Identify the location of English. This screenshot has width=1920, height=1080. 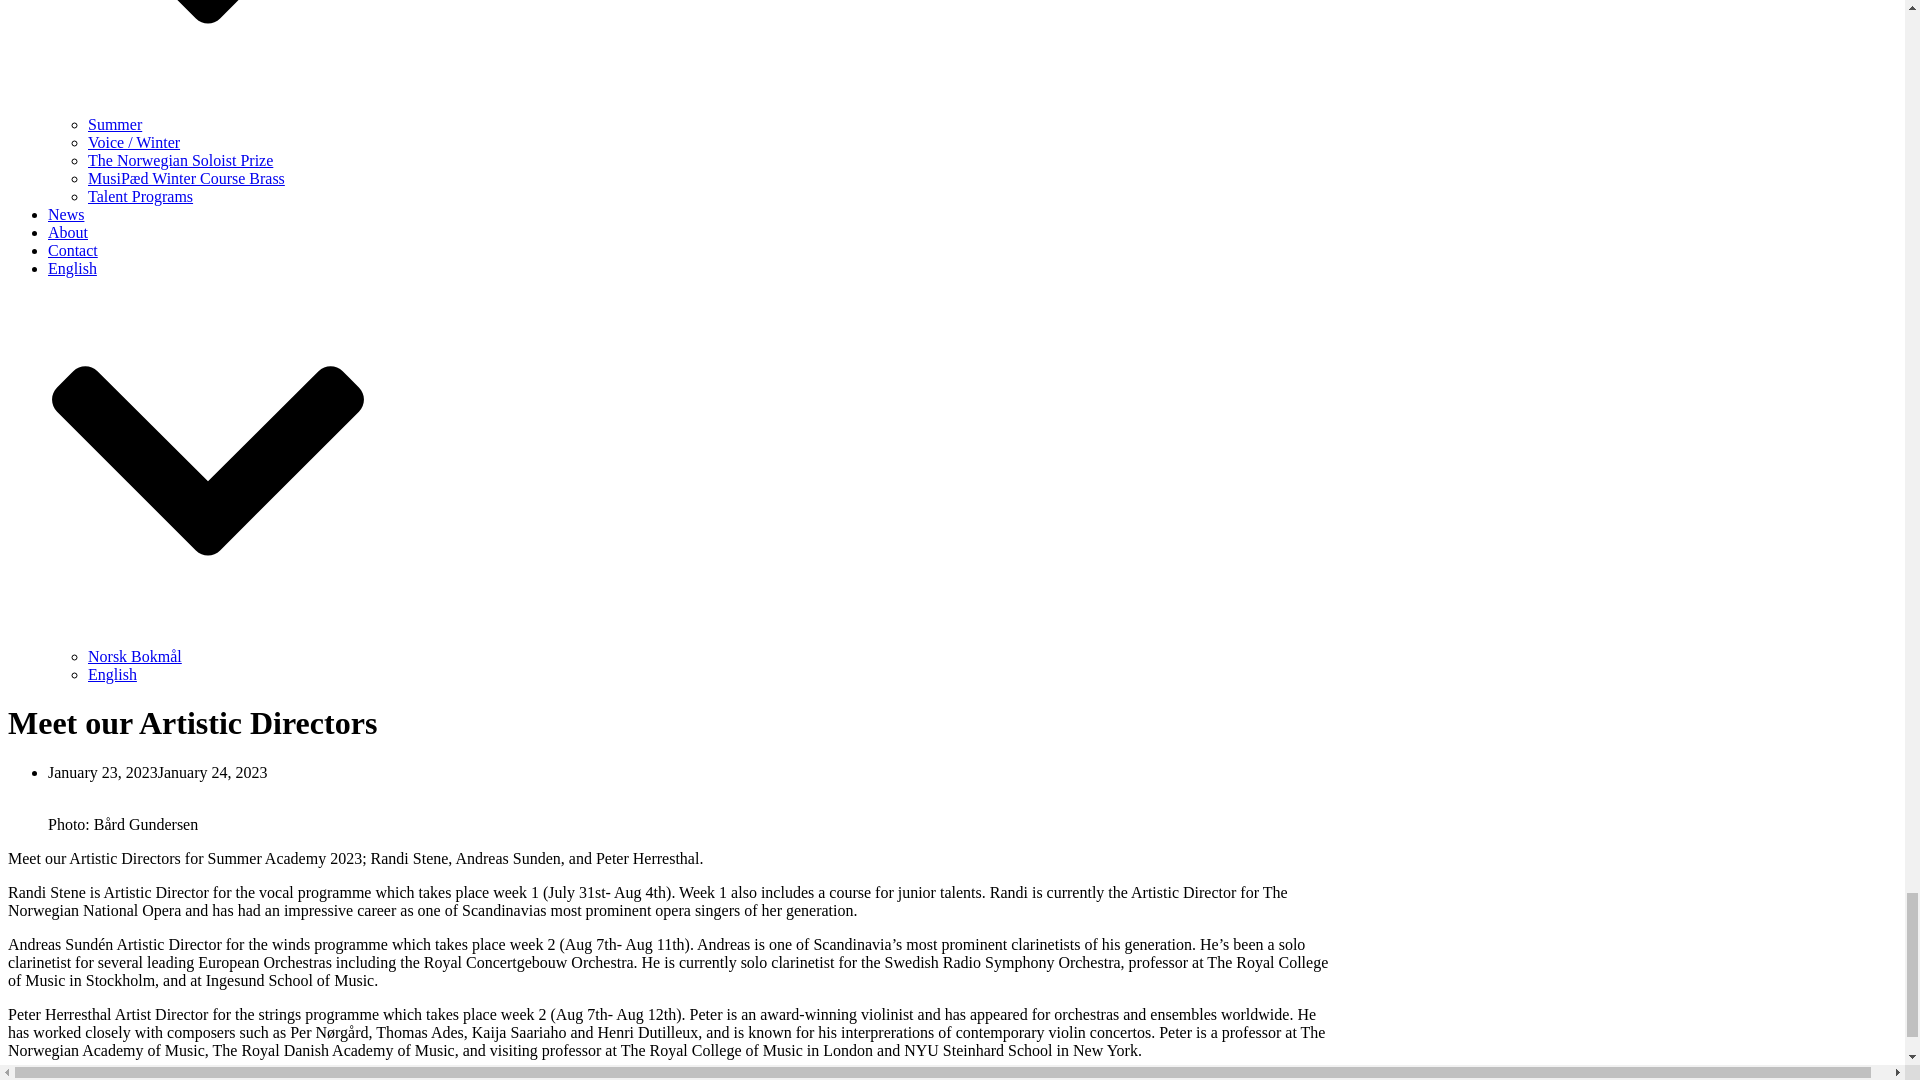
(112, 674).